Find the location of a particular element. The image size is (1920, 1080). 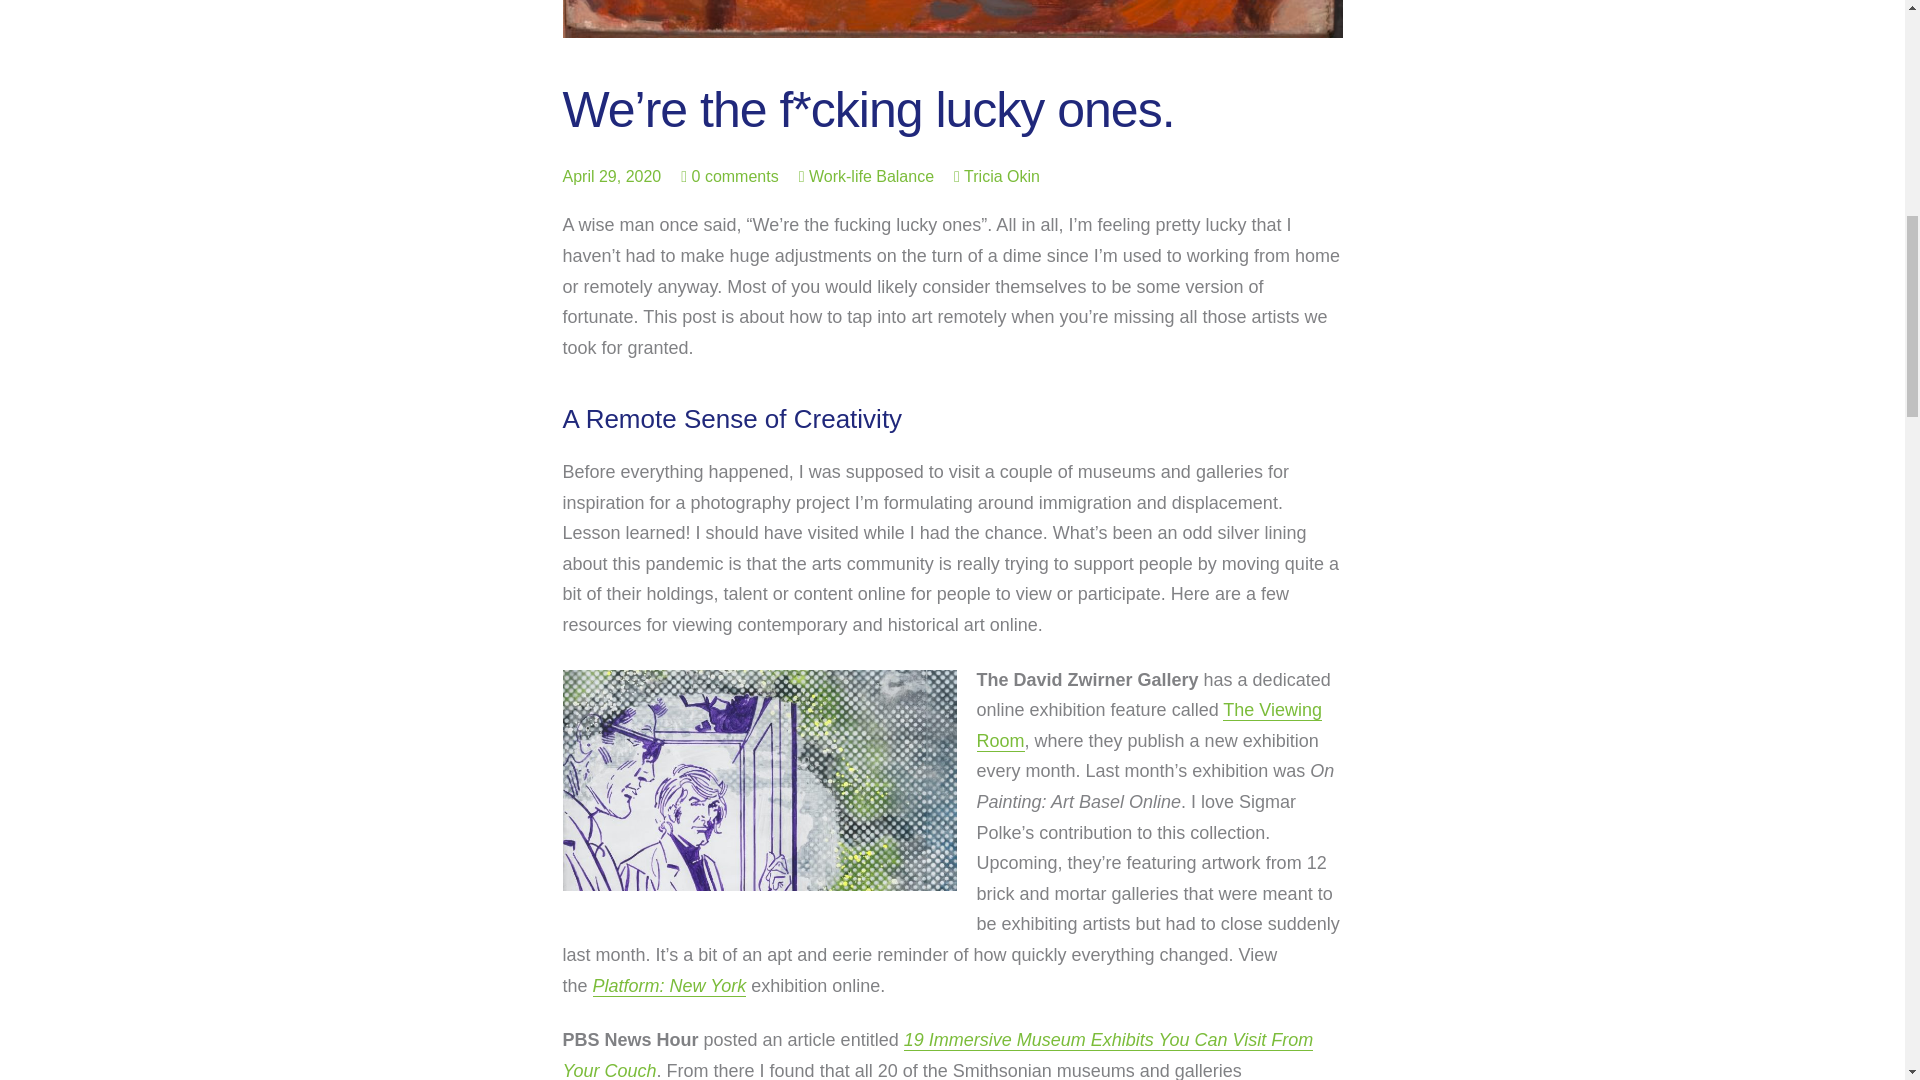

Work-life Balance is located at coordinates (870, 176).